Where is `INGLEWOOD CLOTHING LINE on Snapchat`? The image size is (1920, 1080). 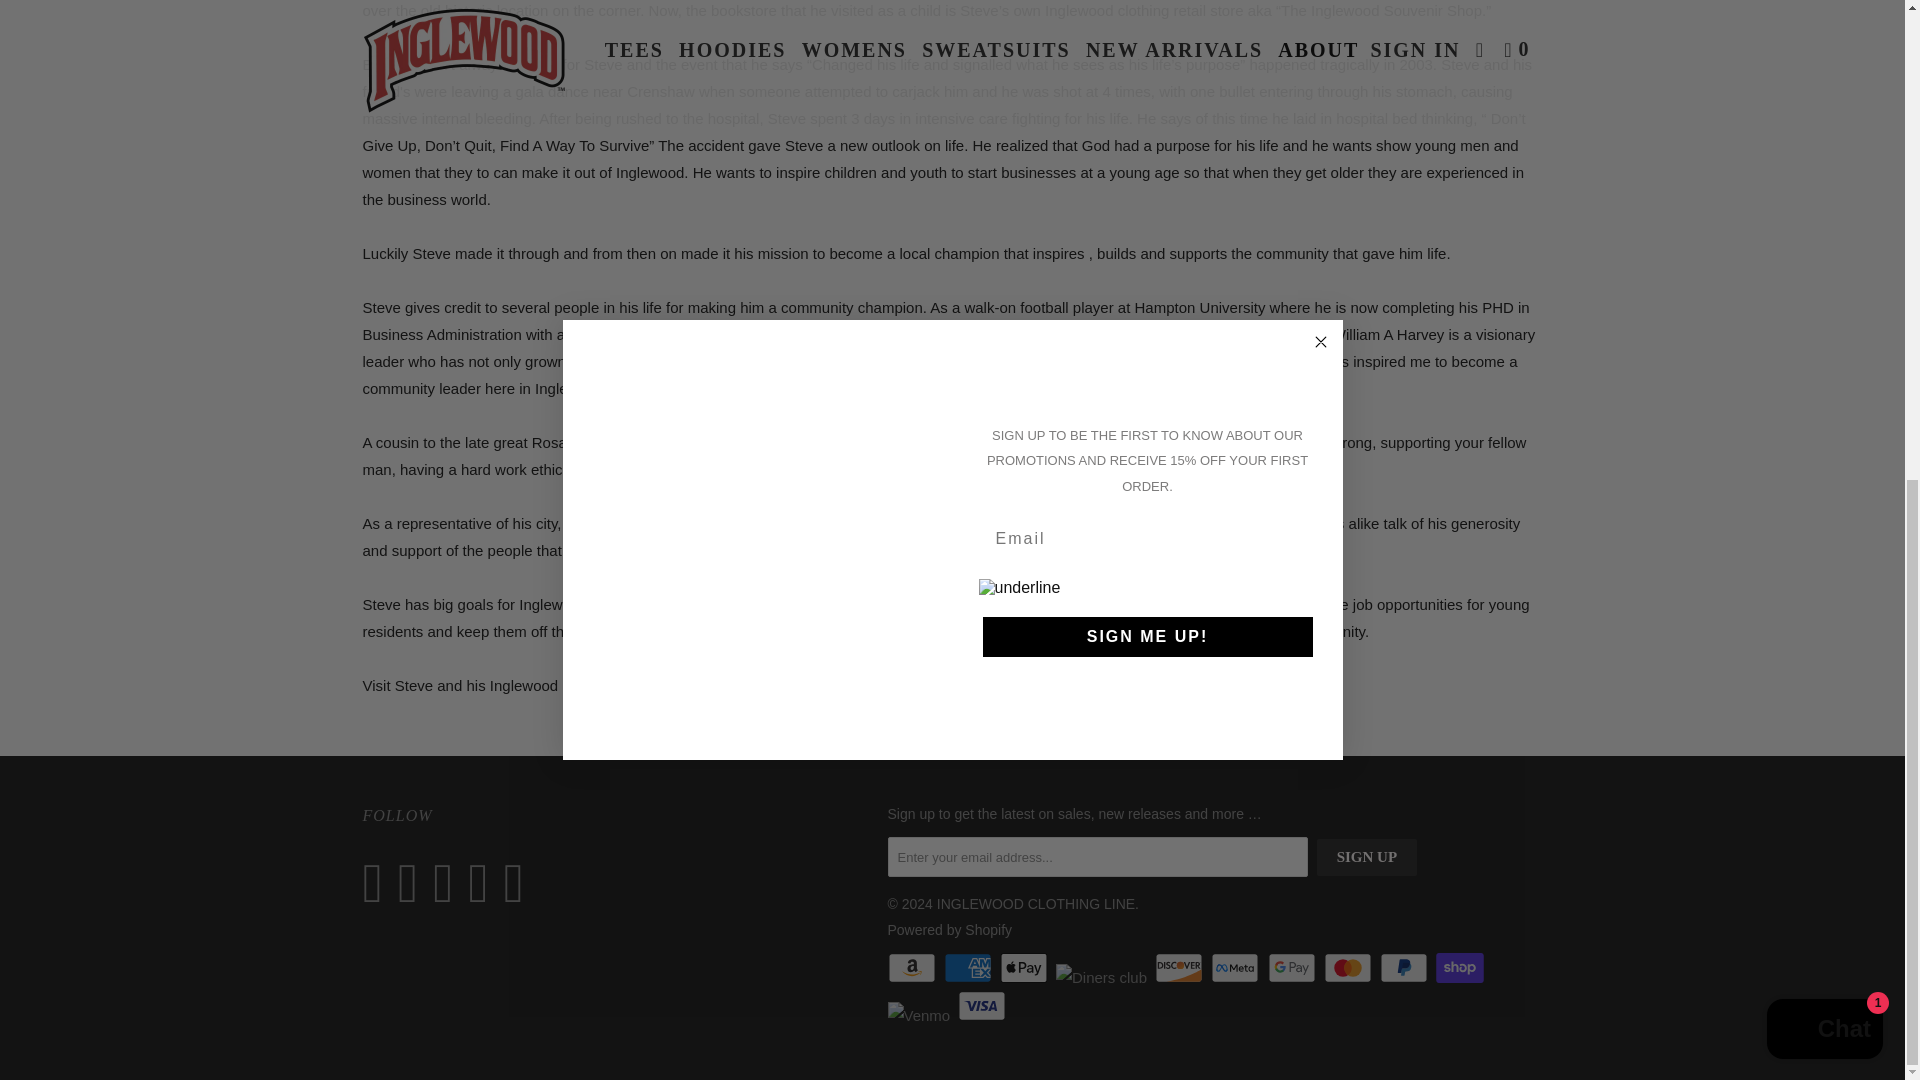 INGLEWOOD CLOTHING LINE on Snapchat is located at coordinates (484, 884).